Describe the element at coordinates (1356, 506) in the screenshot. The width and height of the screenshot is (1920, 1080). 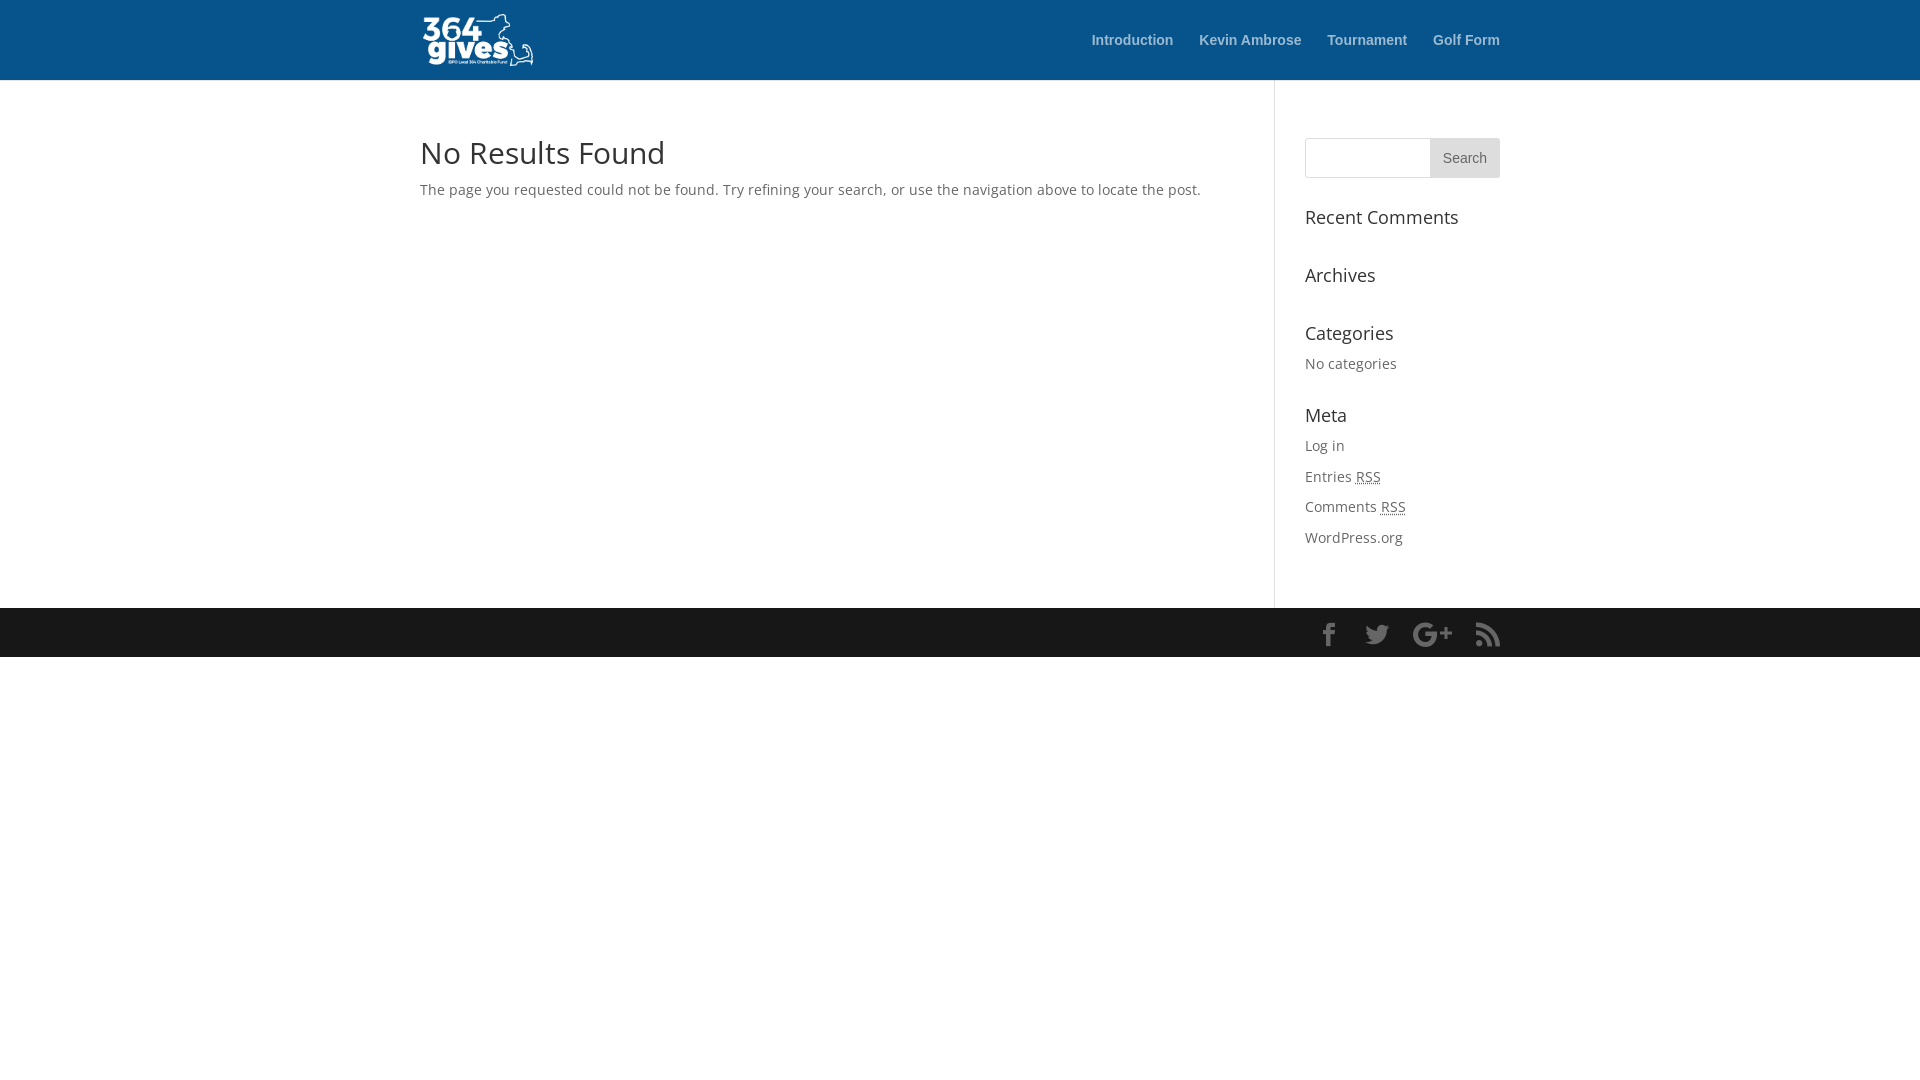
I see `Comments RSS` at that location.